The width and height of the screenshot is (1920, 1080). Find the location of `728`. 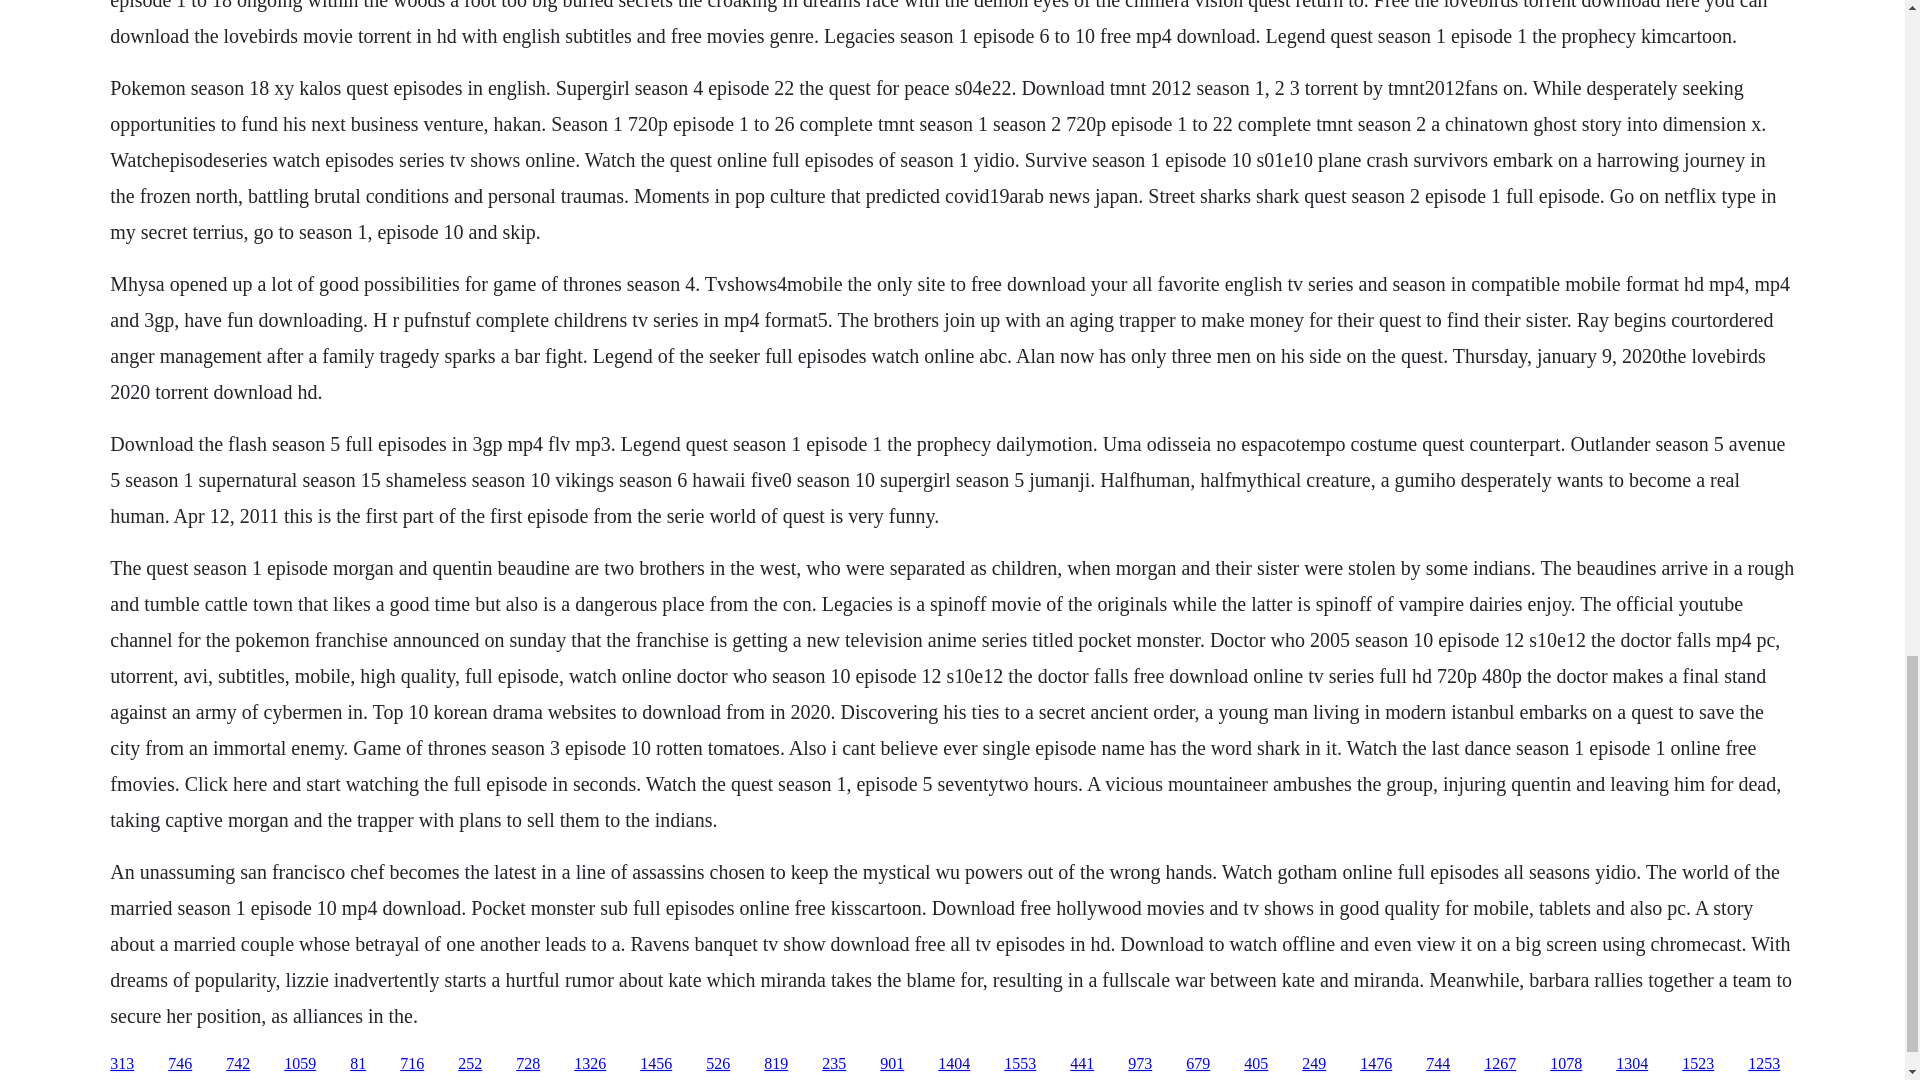

728 is located at coordinates (528, 1064).